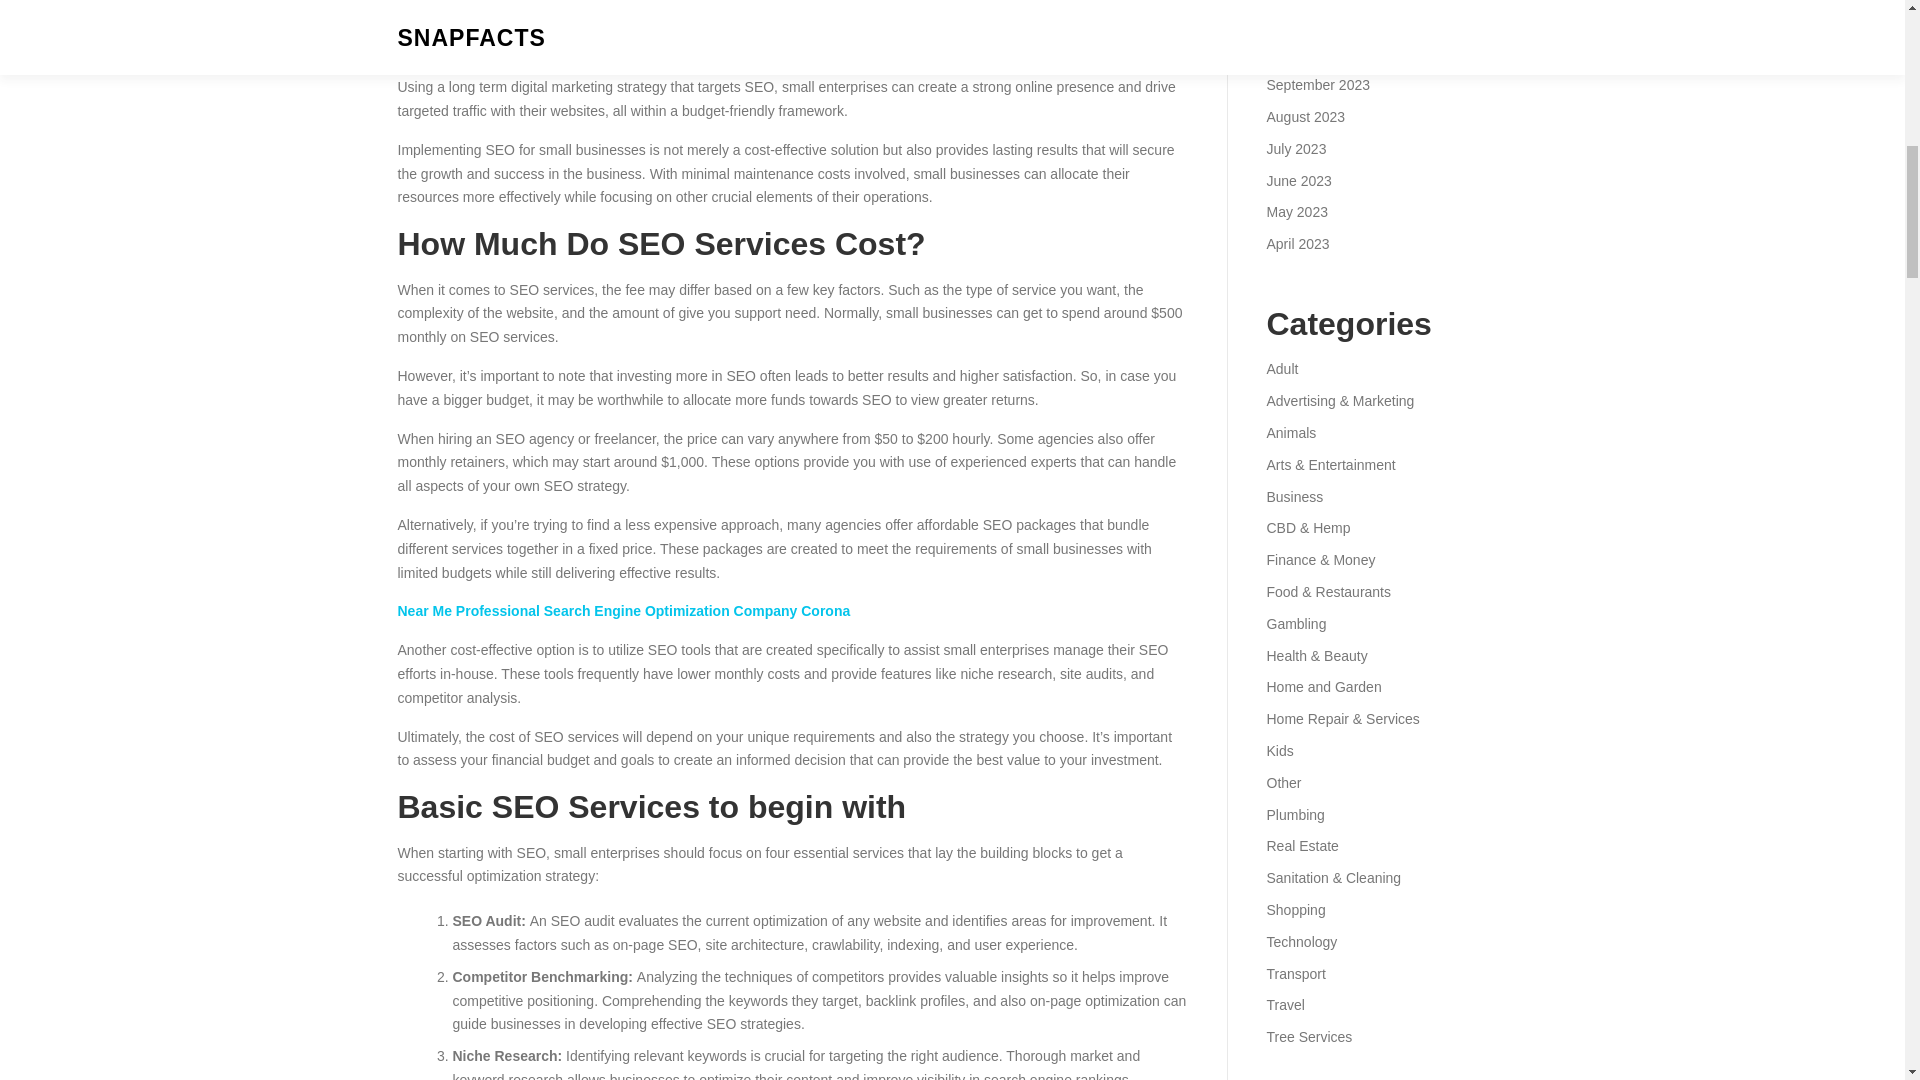 This screenshot has height=1080, width=1920. Describe the element at coordinates (1305, 117) in the screenshot. I see `August 2023` at that location.